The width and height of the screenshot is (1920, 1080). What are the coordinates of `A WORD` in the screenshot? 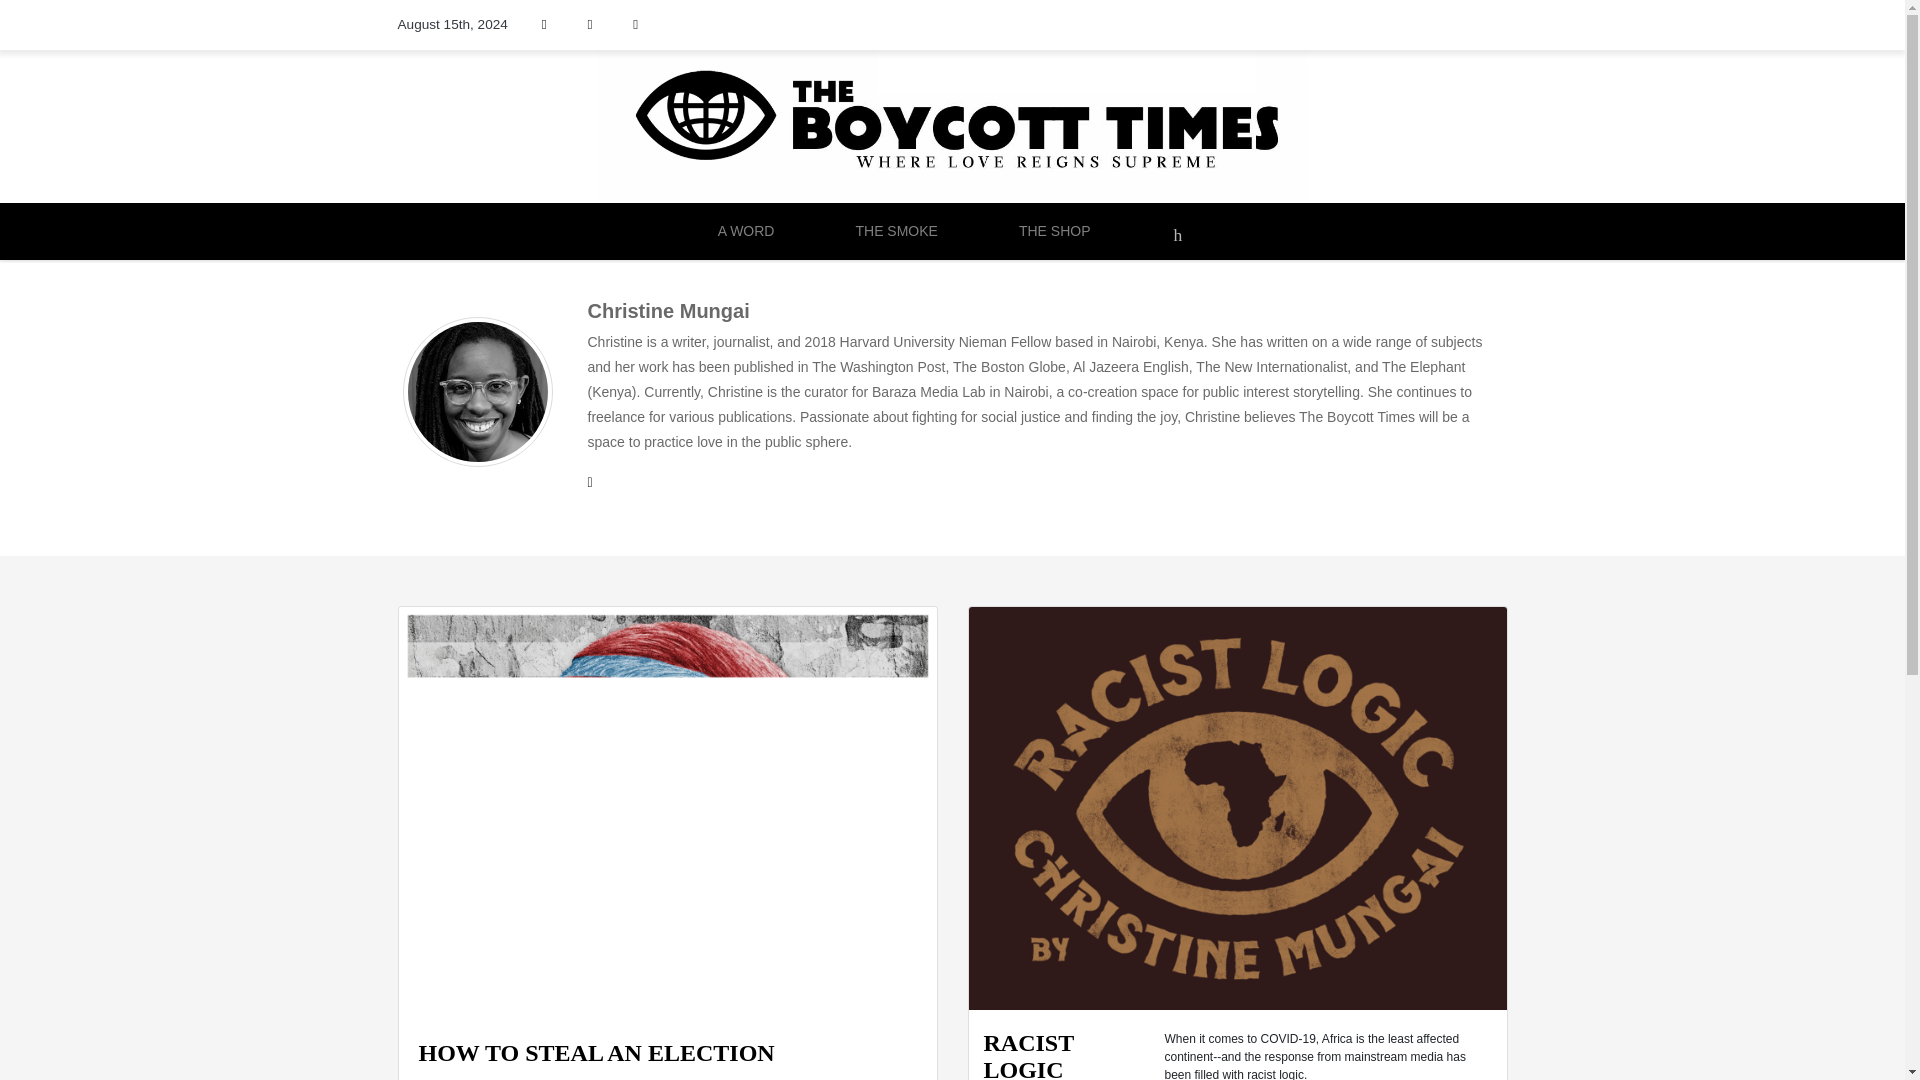 It's located at (746, 230).